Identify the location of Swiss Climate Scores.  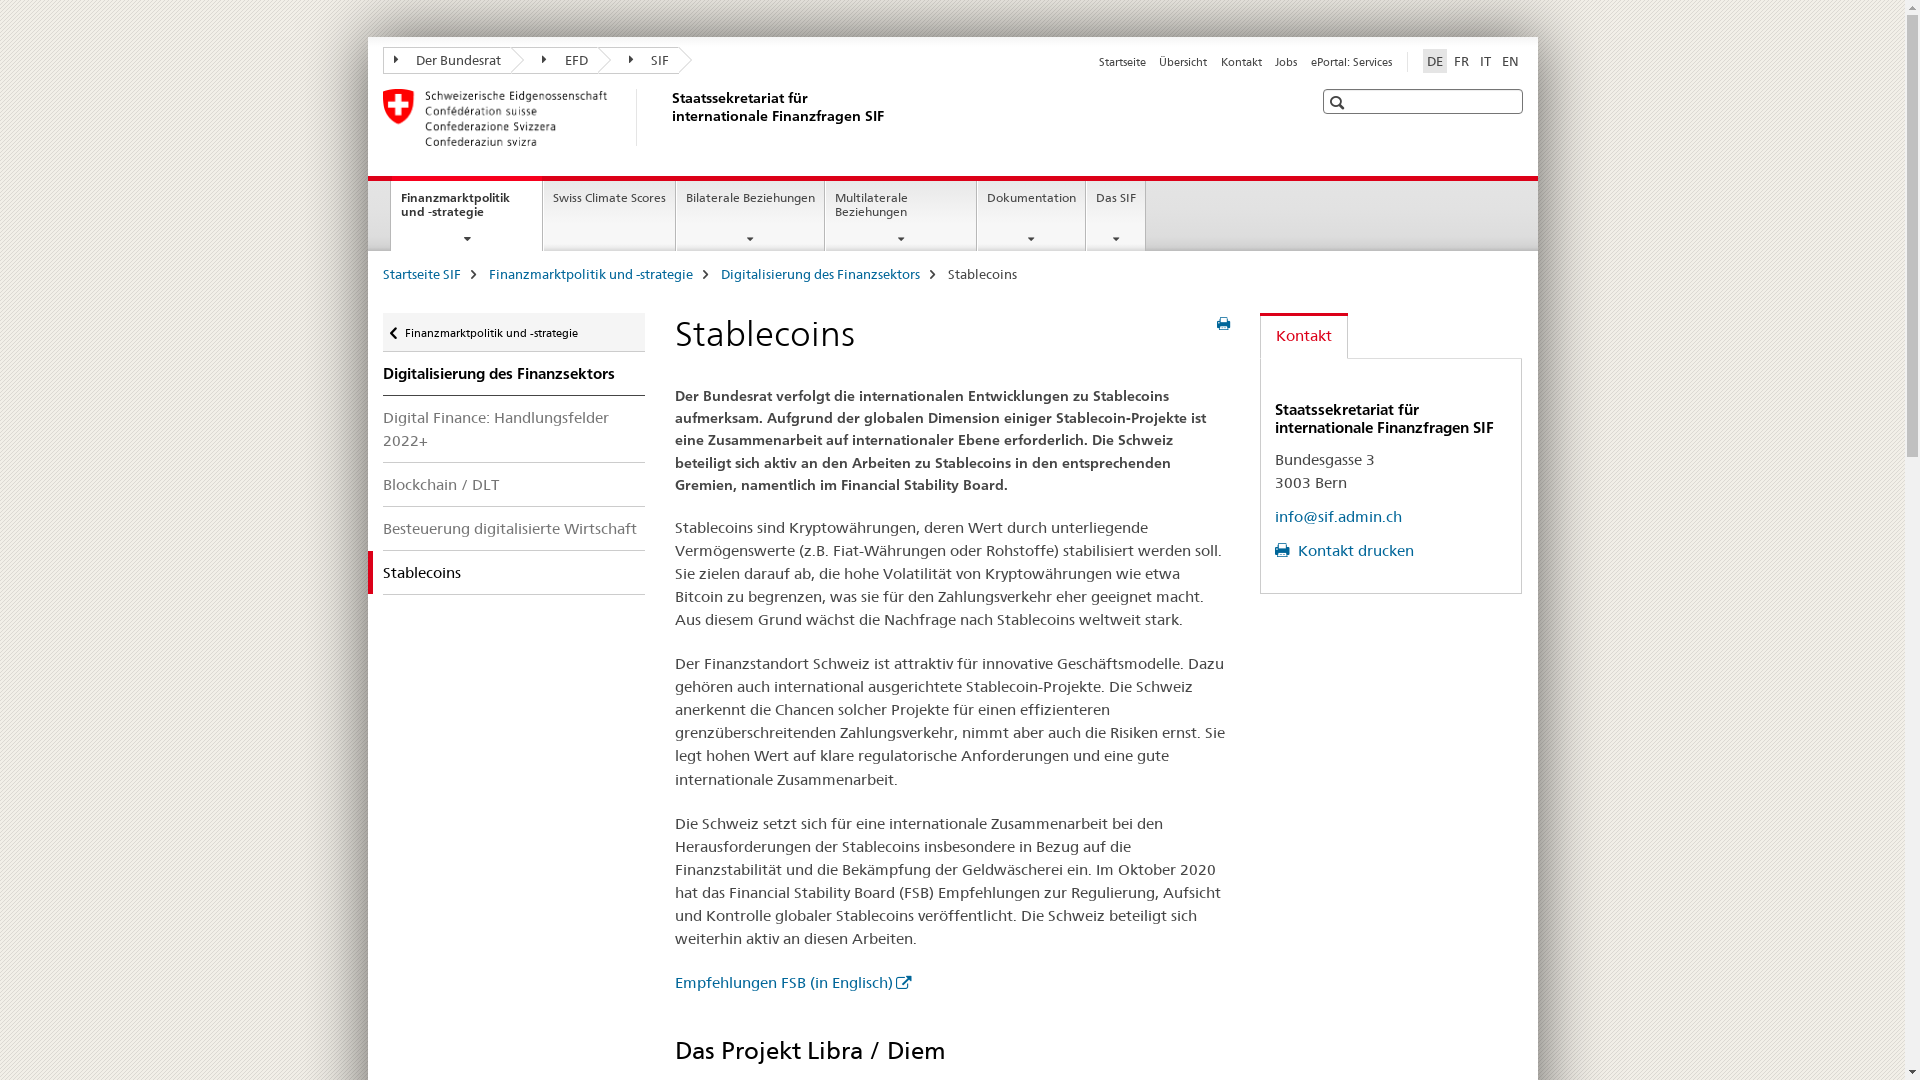
(610, 216).